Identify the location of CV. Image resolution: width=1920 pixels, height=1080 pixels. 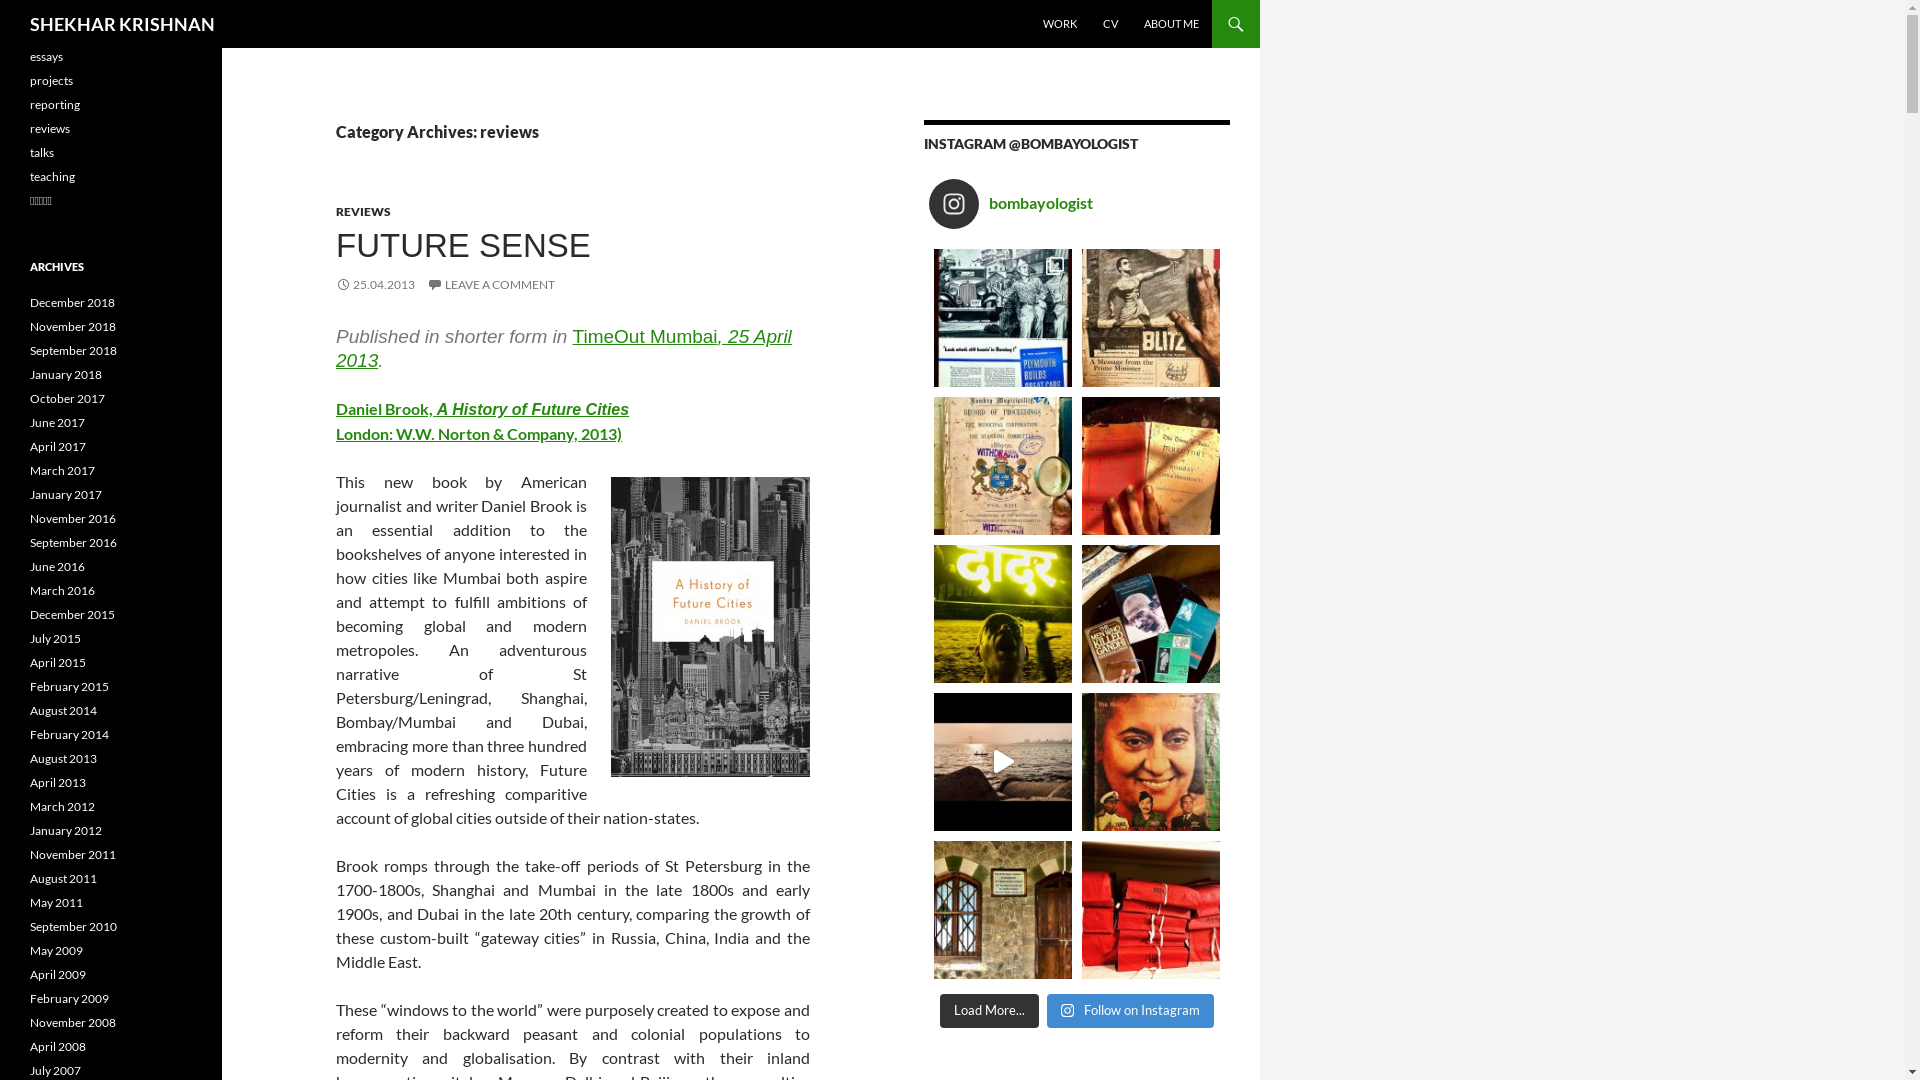
(1110, 24).